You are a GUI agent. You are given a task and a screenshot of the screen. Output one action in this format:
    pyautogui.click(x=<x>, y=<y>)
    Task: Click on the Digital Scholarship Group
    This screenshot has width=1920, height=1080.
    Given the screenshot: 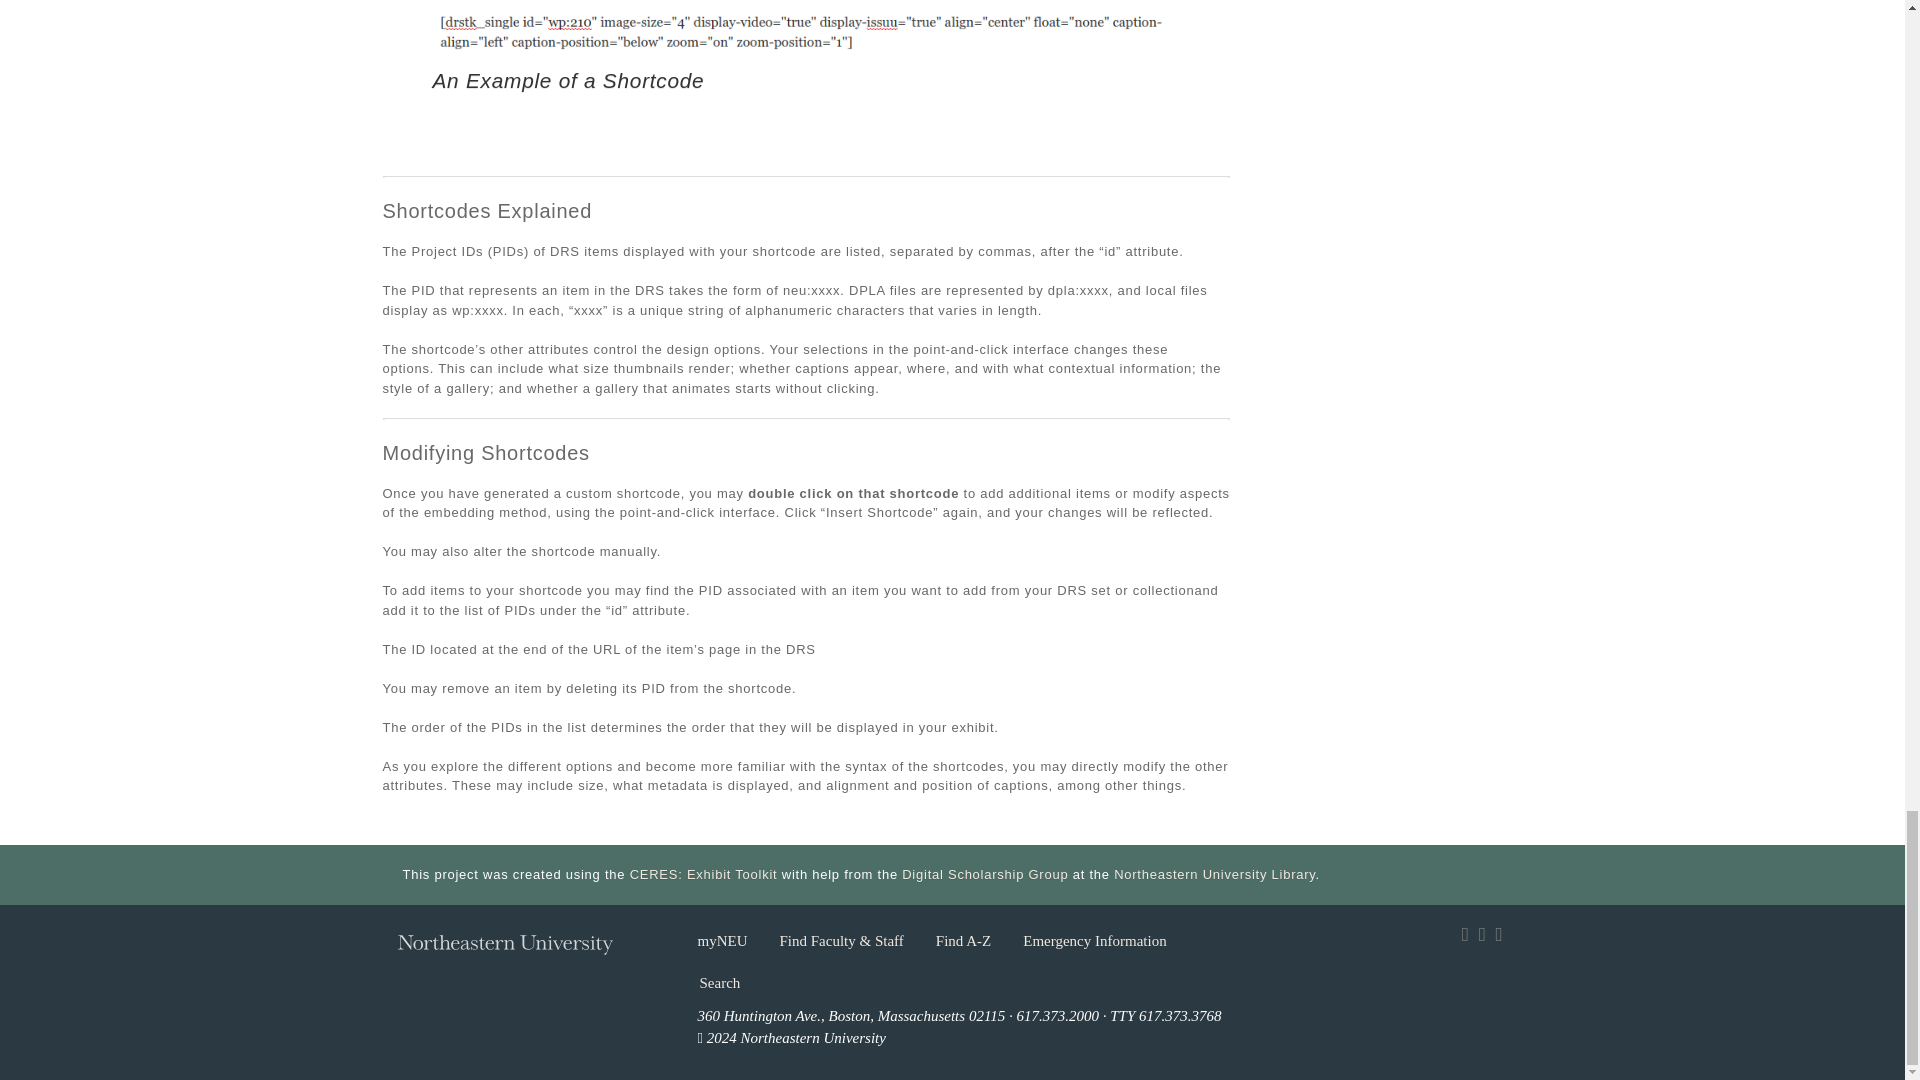 What is the action you would take?
    pyautogui.click(x=984, y=874)
    